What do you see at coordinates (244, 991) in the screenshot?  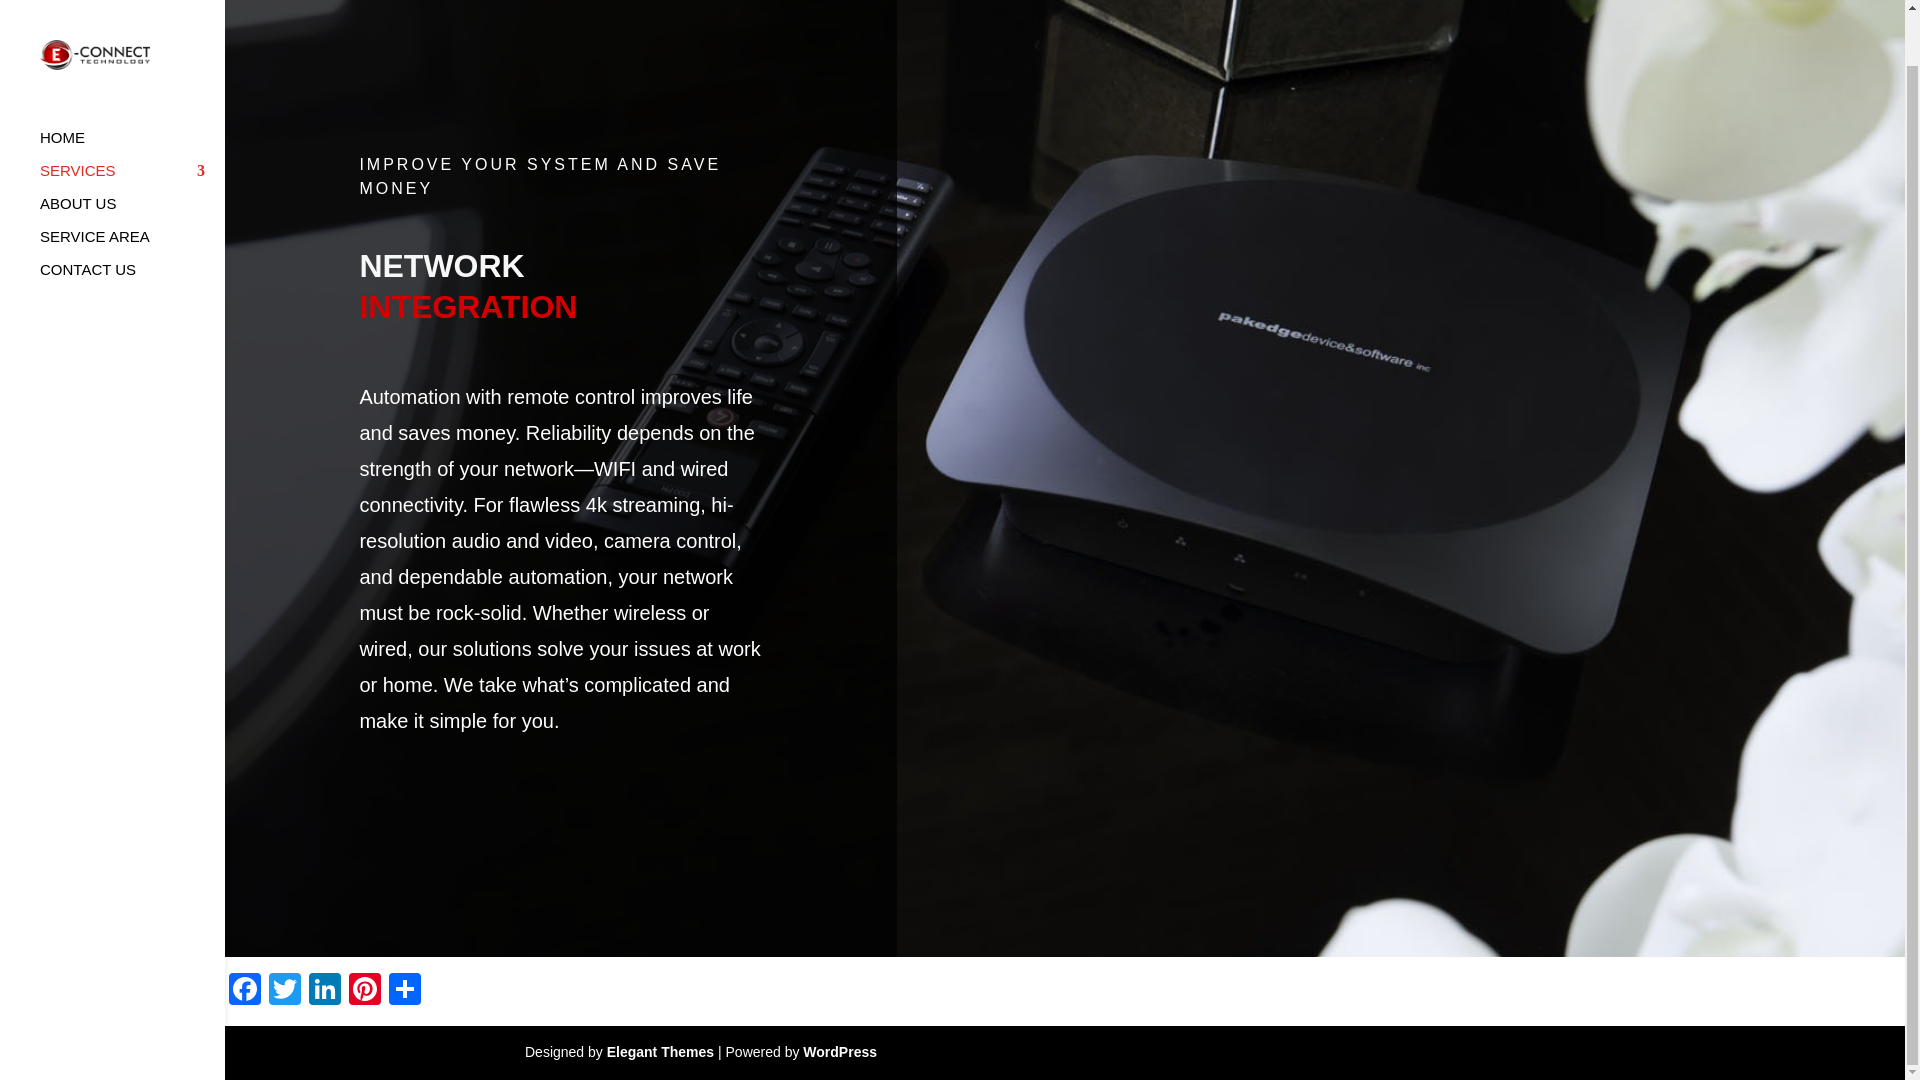 I see `Facebook` at bounding box center [244, 991].